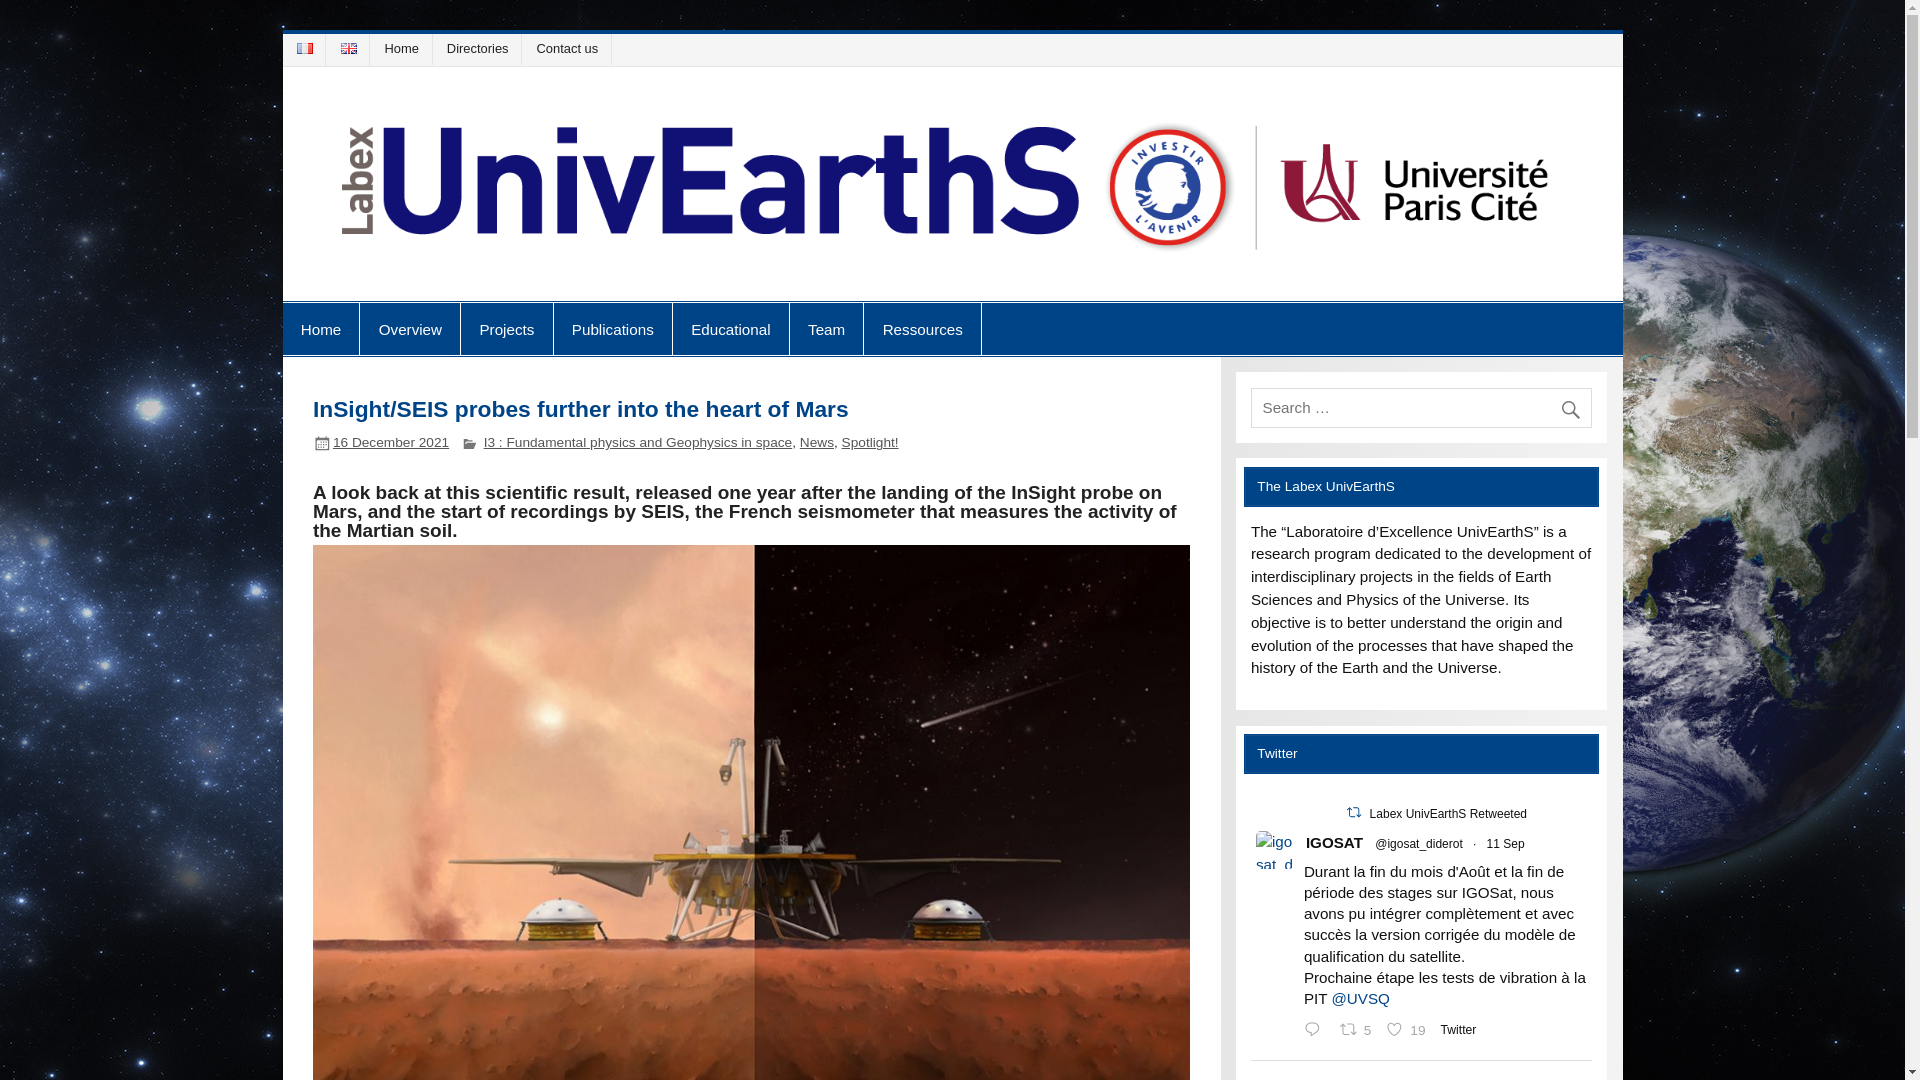 The image size is (1920, 1080). What do you see at coordinates (390, 442) in the screenshot?
I see `13 h 31 min` at bounding box center [390, 442].